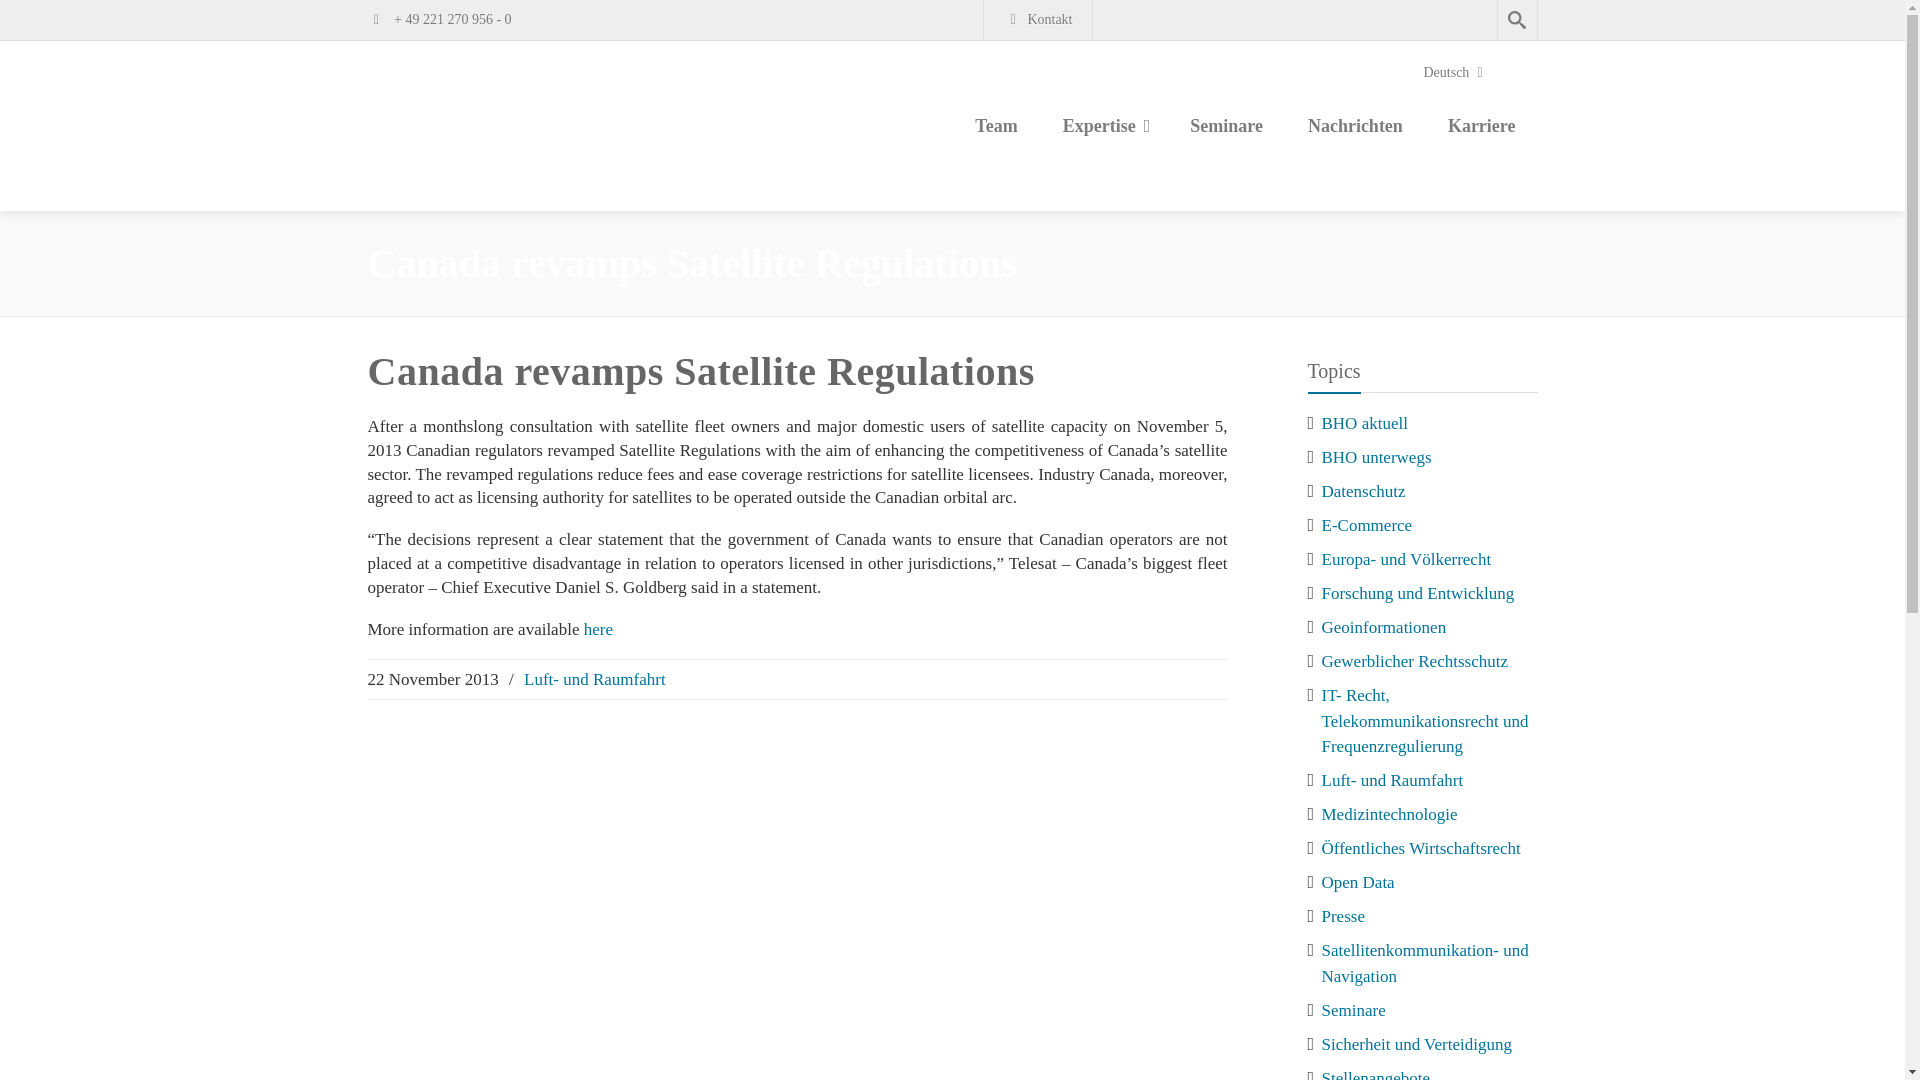  Describe the element at coordinates (1364, 491) in the screenshot. I see `Datenschutz` at that location.